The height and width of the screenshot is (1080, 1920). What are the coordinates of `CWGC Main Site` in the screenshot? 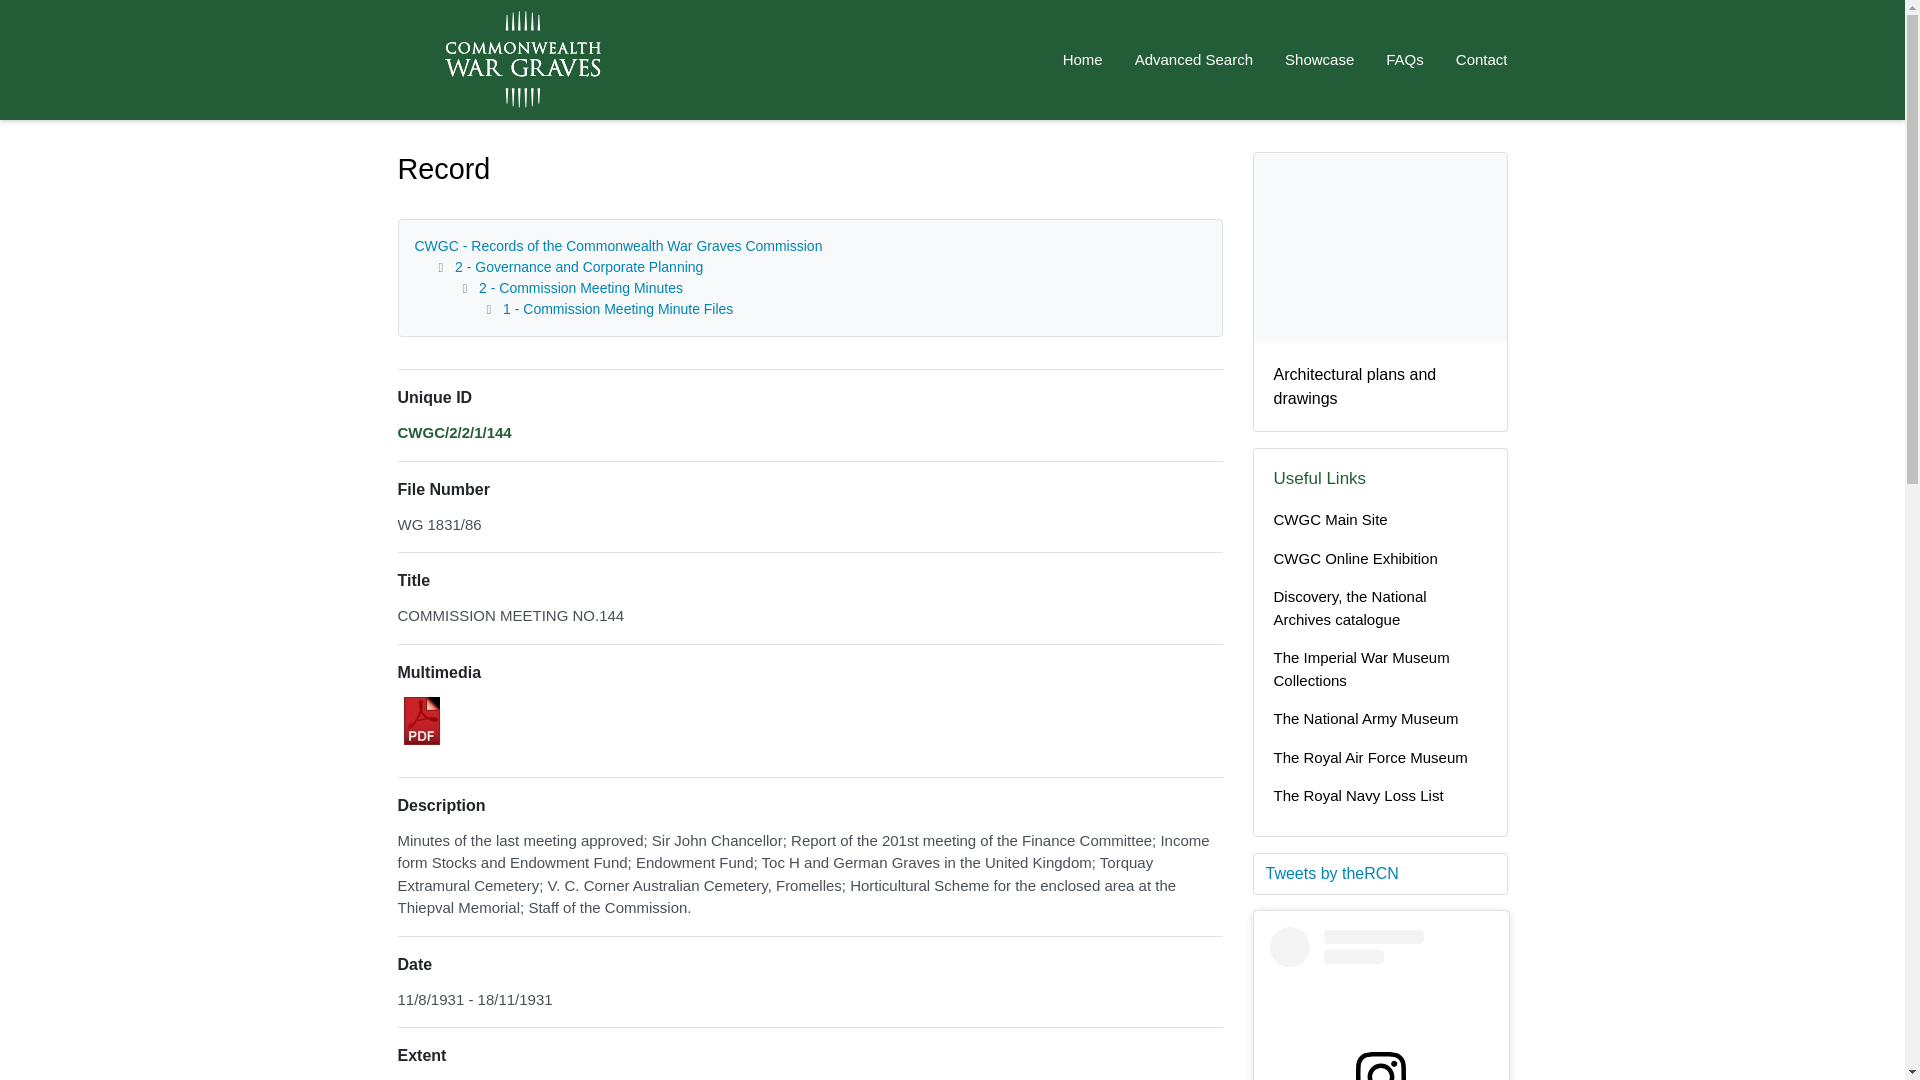 It's located at (1380, 520).